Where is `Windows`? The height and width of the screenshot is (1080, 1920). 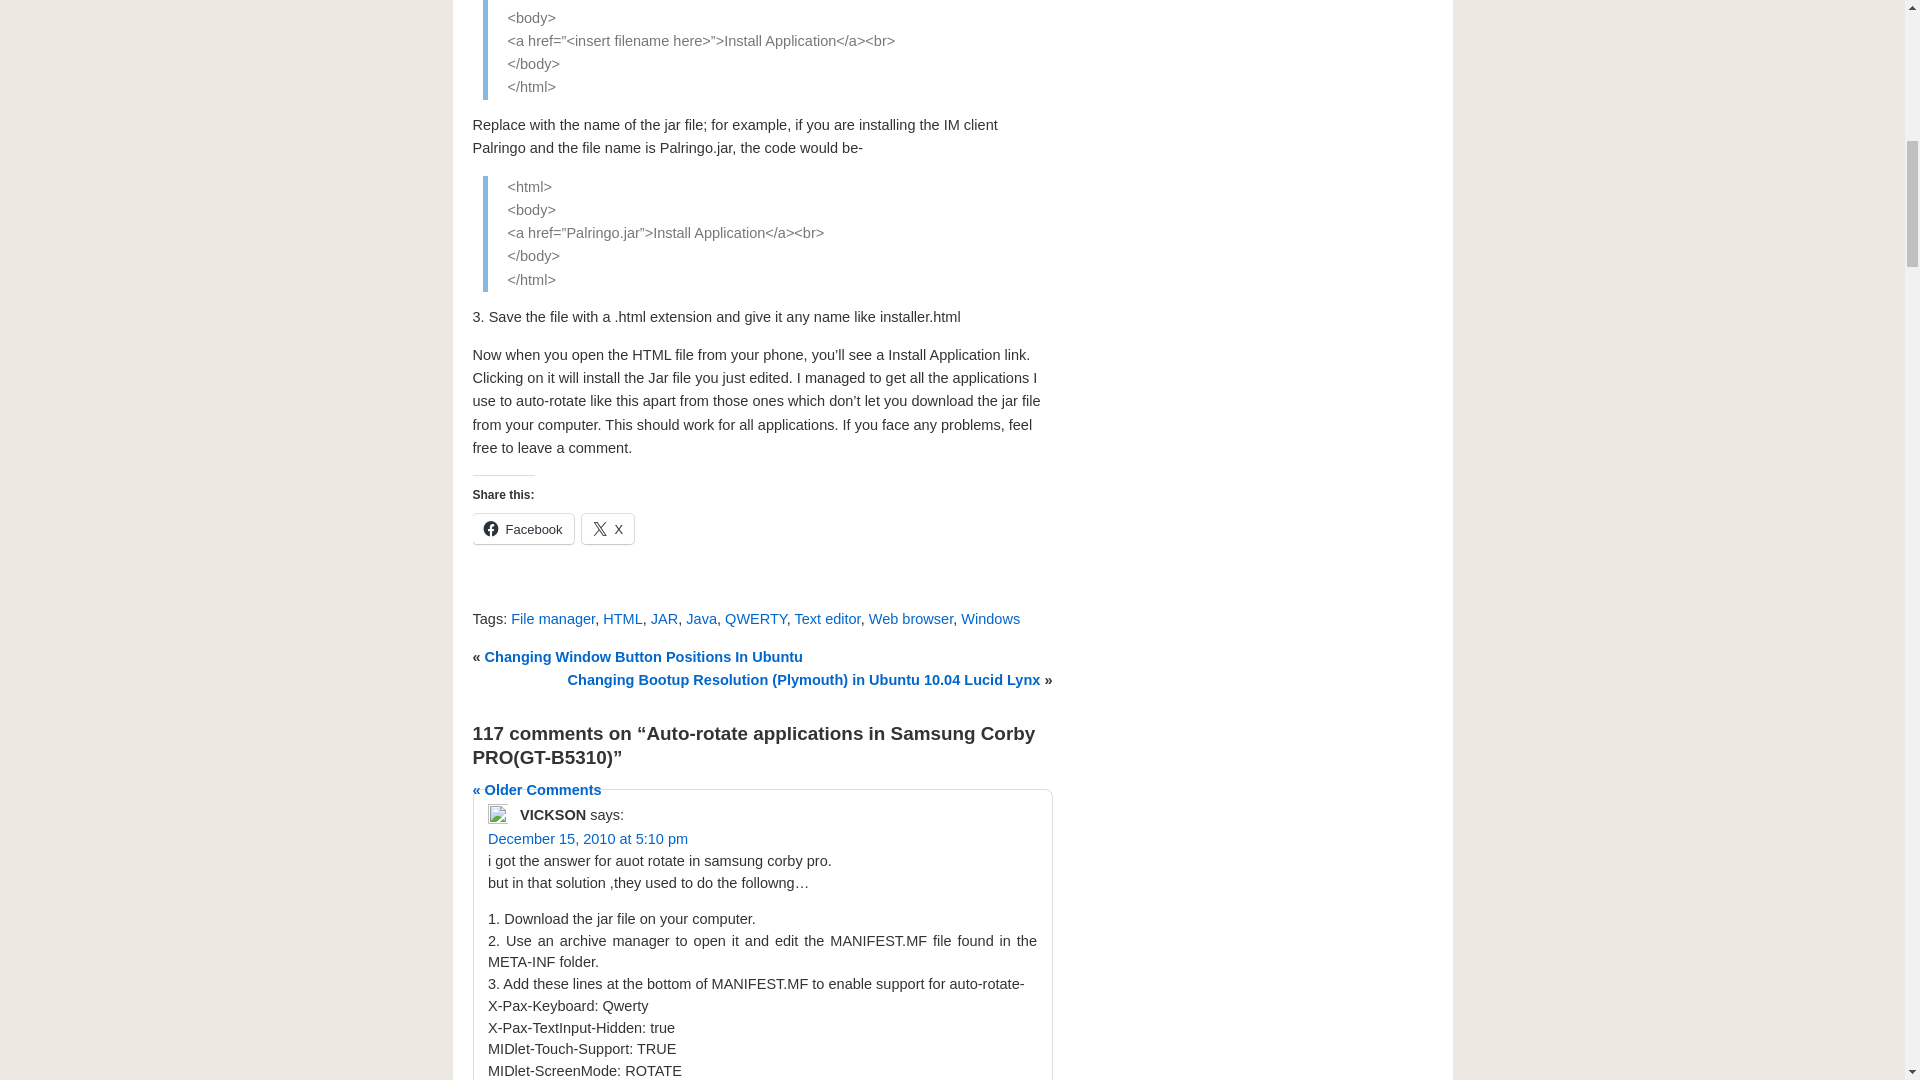 Windows is located at coordinates (990, 619).